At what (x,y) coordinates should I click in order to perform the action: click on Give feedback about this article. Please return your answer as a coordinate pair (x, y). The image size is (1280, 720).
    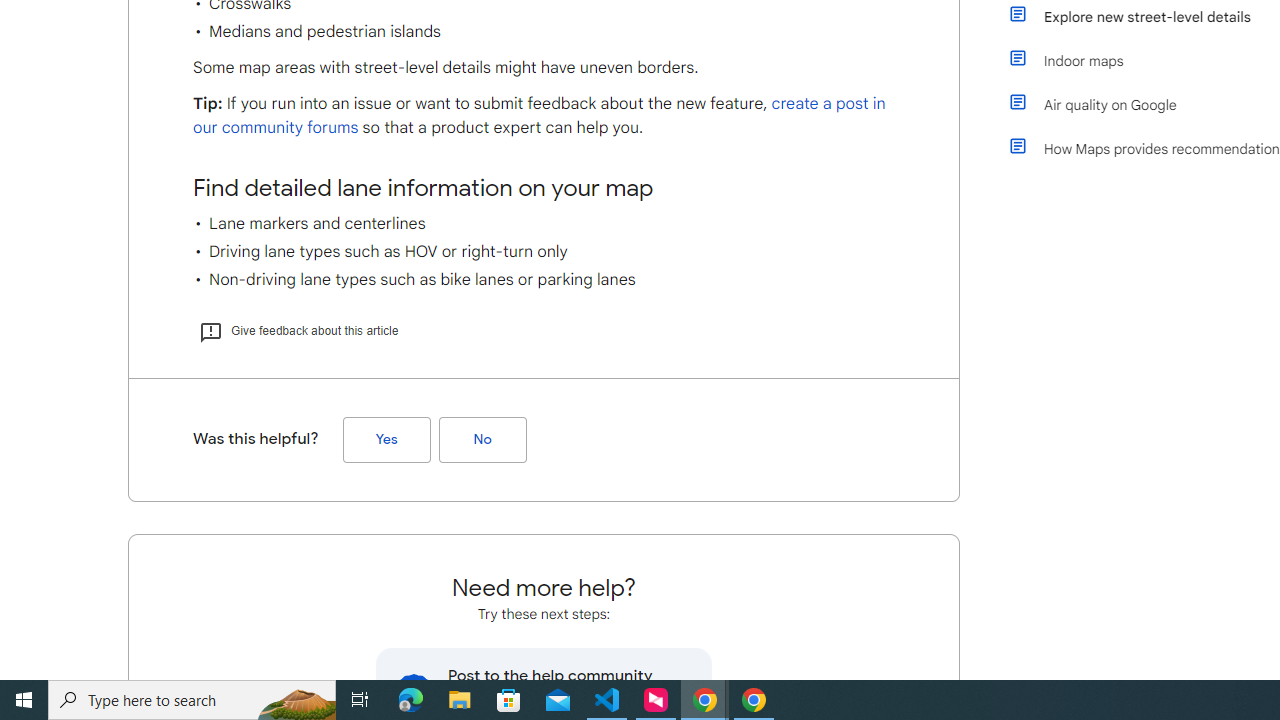
    Looking at the image, I should click on (298, 330).